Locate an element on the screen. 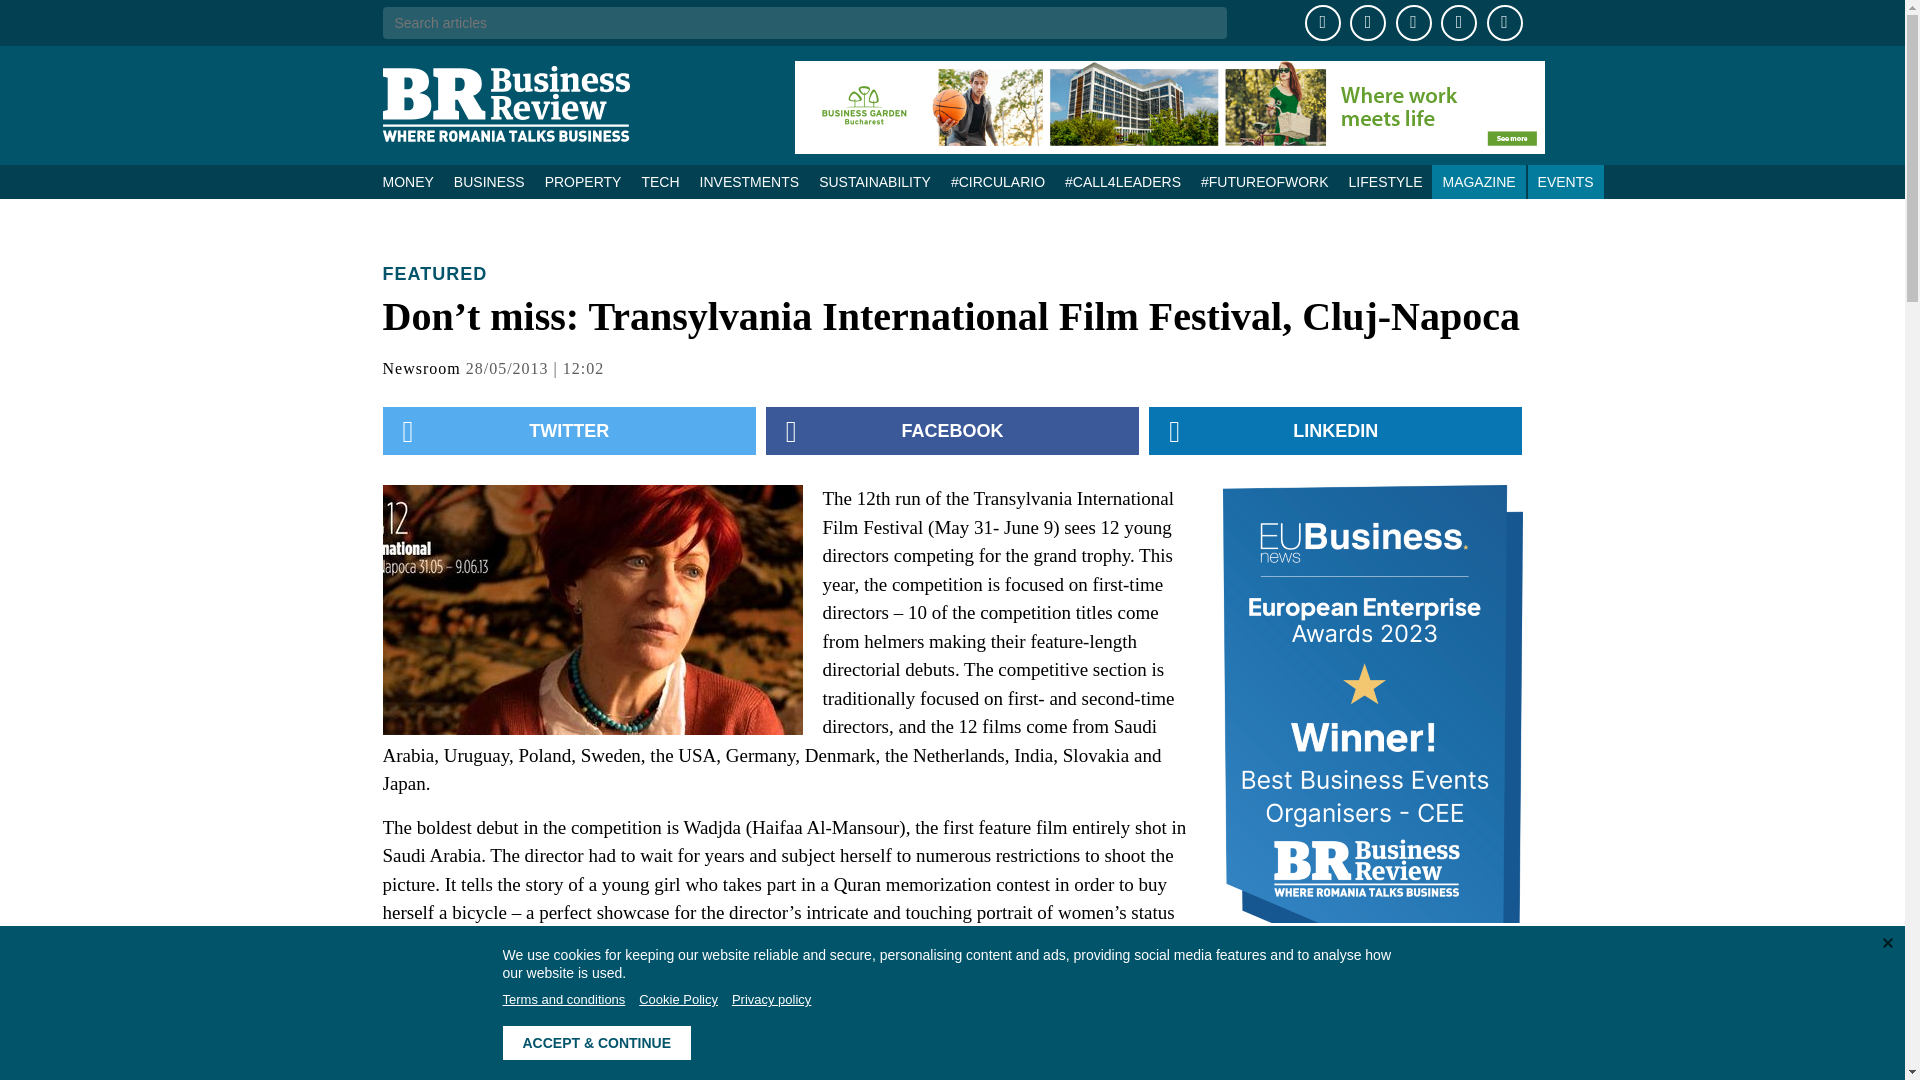 The width and height of the screenshot is (1920, 1080). BUSINESS is located at coordinates (489, 182).